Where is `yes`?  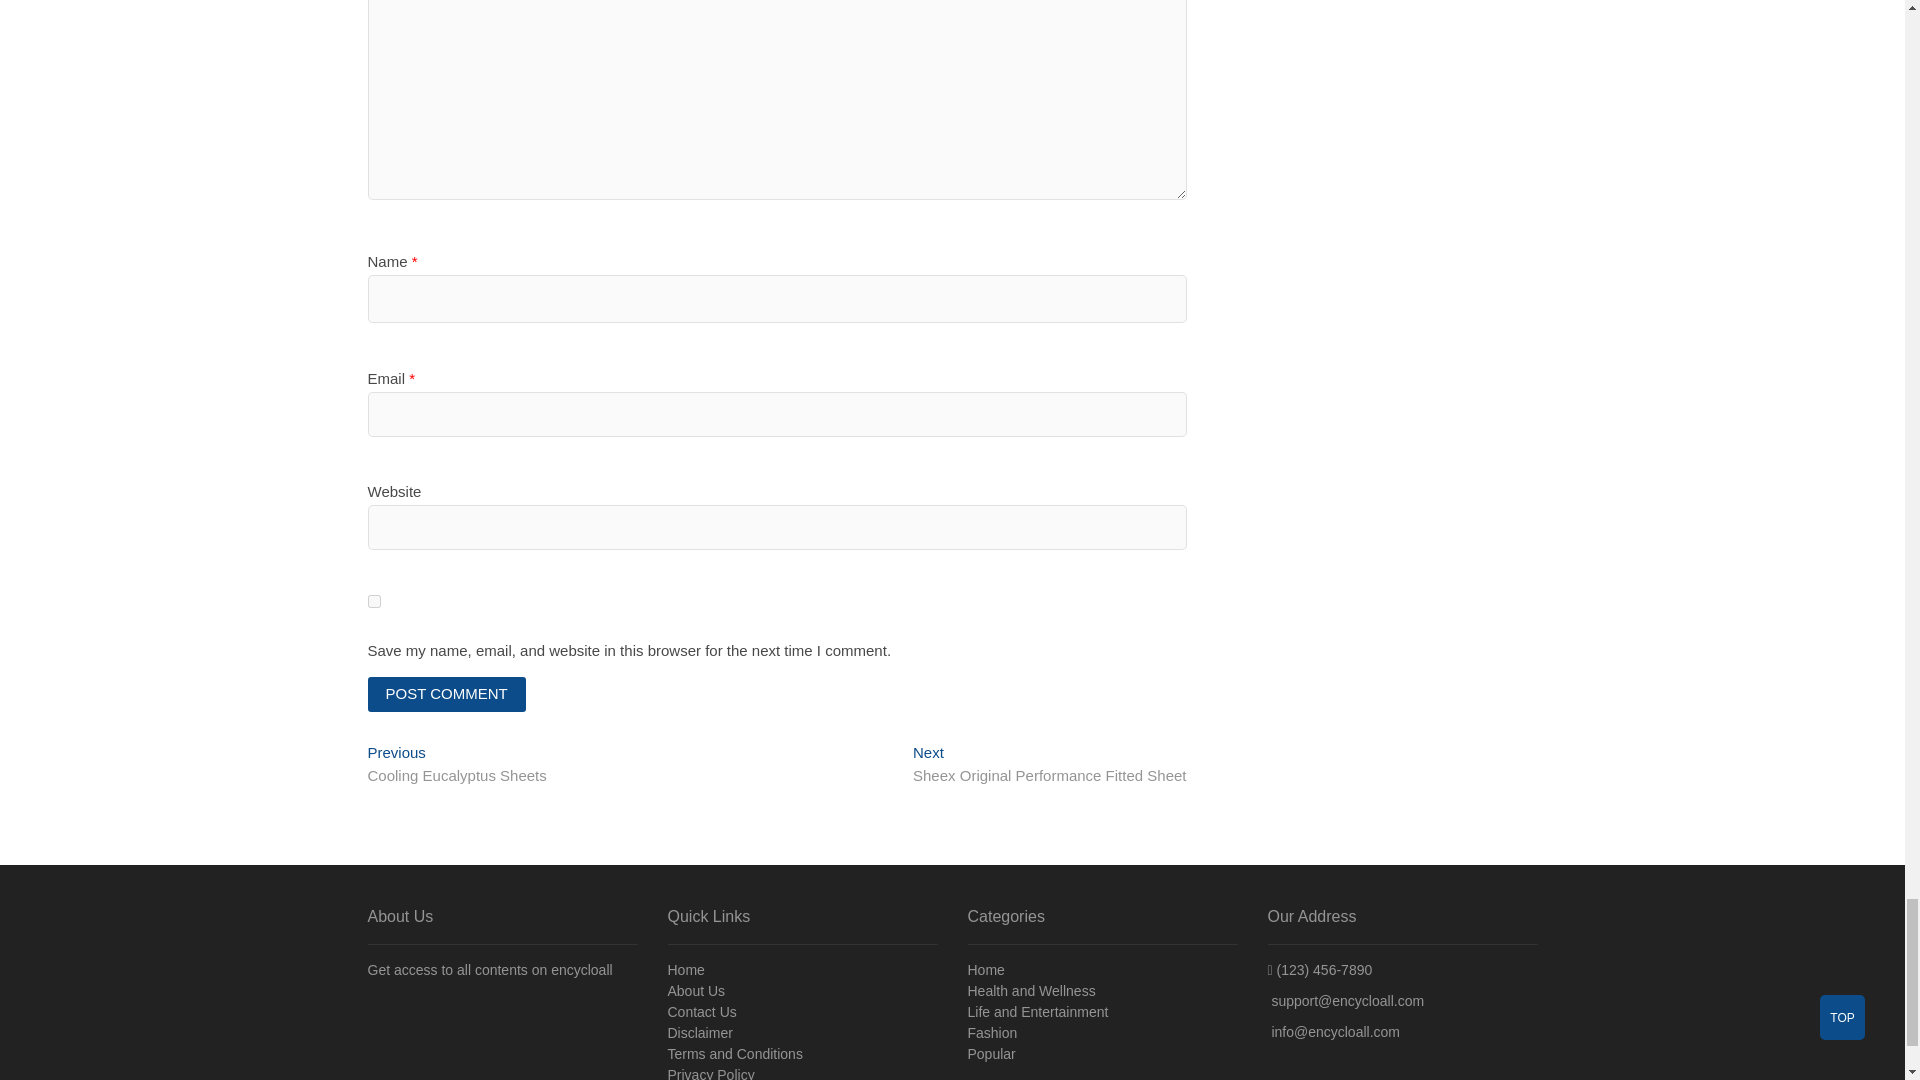 yes is located at coordinates (447, 694).